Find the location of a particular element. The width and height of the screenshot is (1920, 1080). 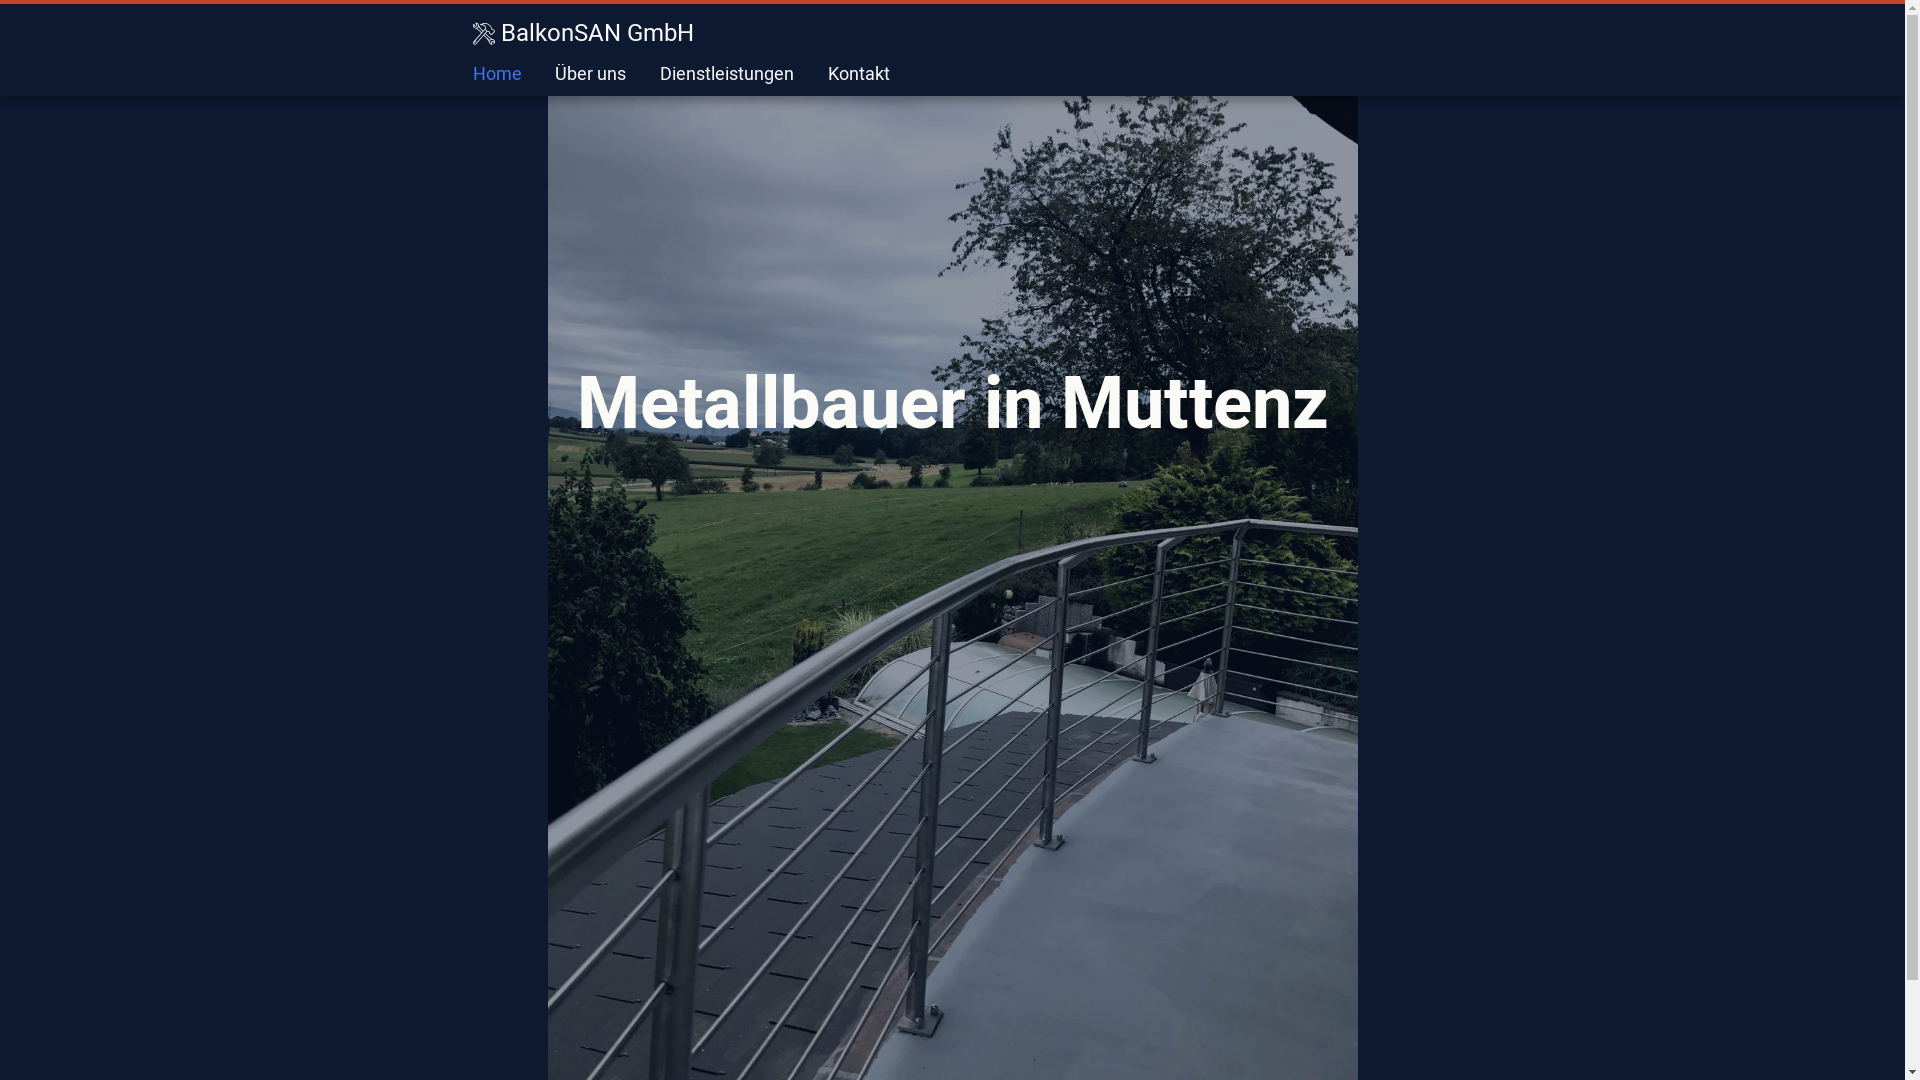

Kontakt is located at coordinates (859, 74).